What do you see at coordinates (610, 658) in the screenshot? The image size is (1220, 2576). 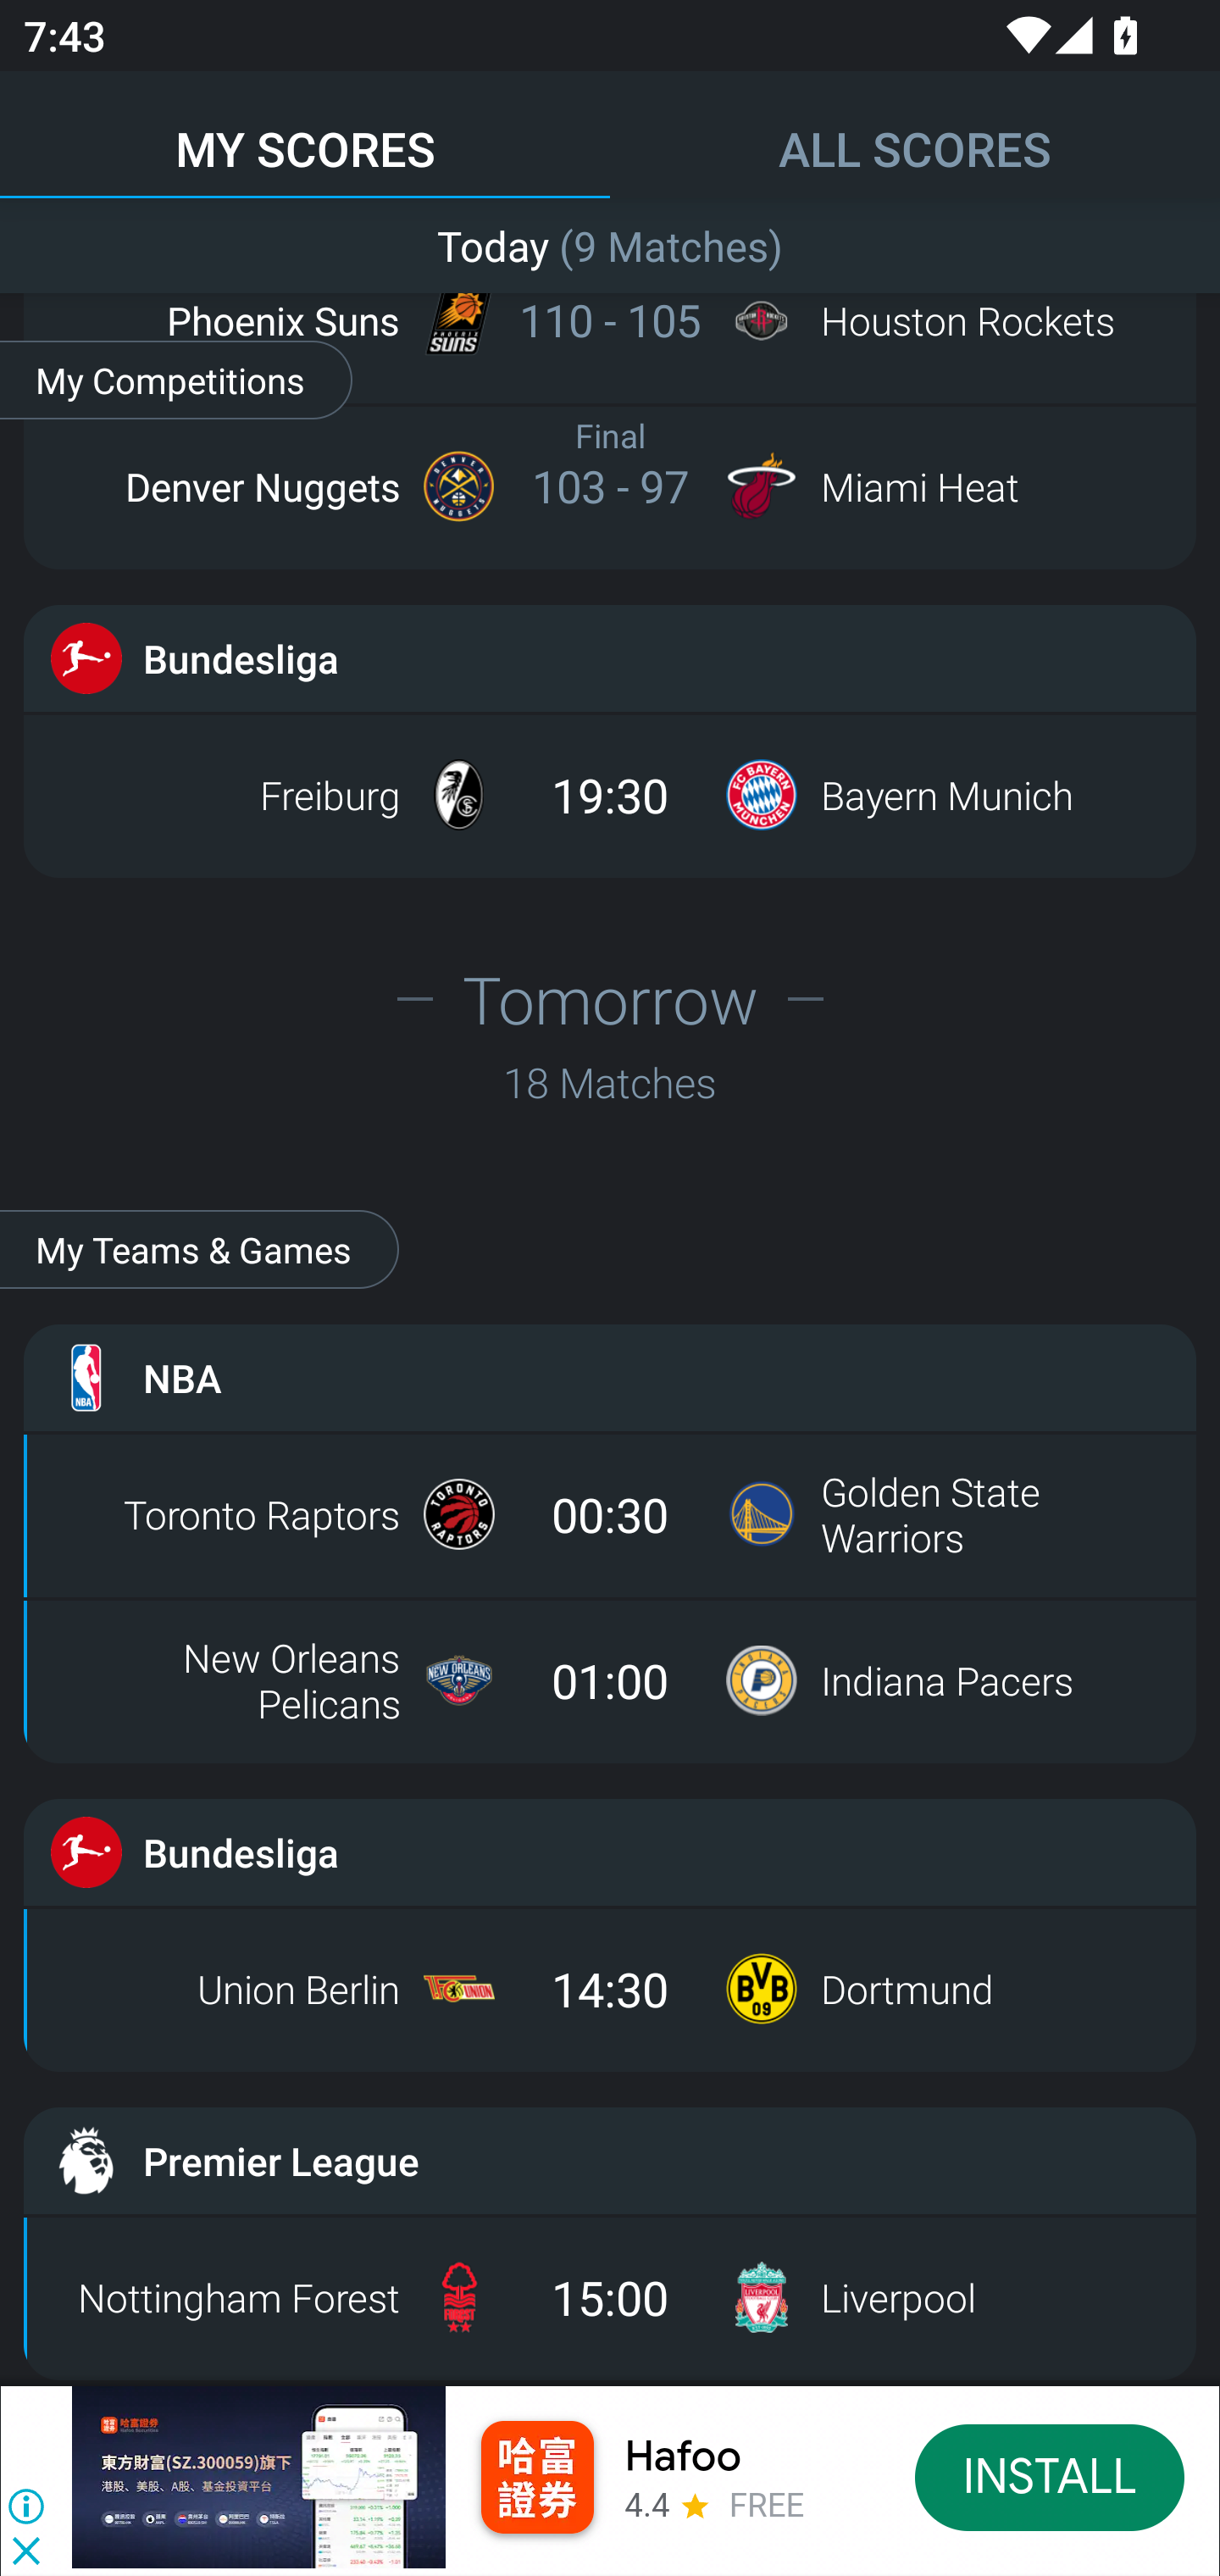 I see `Bundesliga` at bounding box center [610, 658].